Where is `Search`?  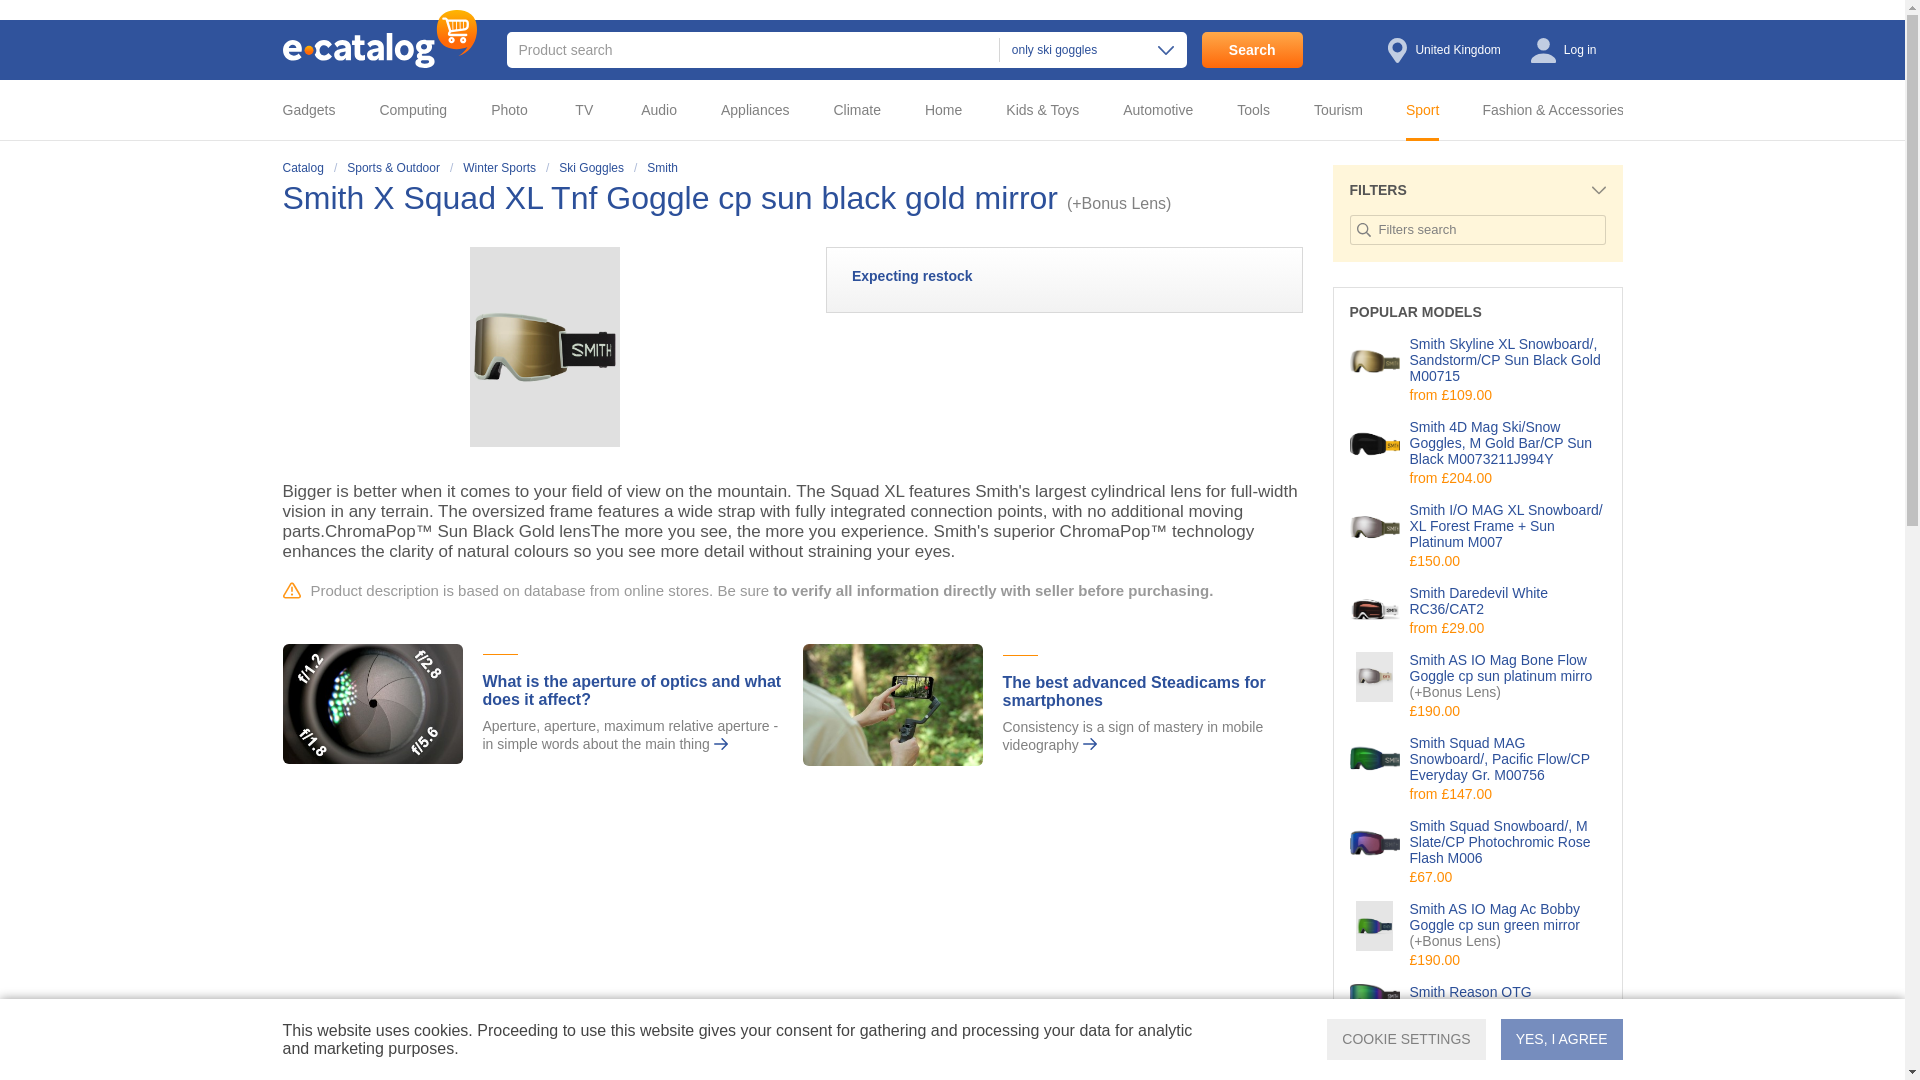
Search is located at coordinates (1252, 50).